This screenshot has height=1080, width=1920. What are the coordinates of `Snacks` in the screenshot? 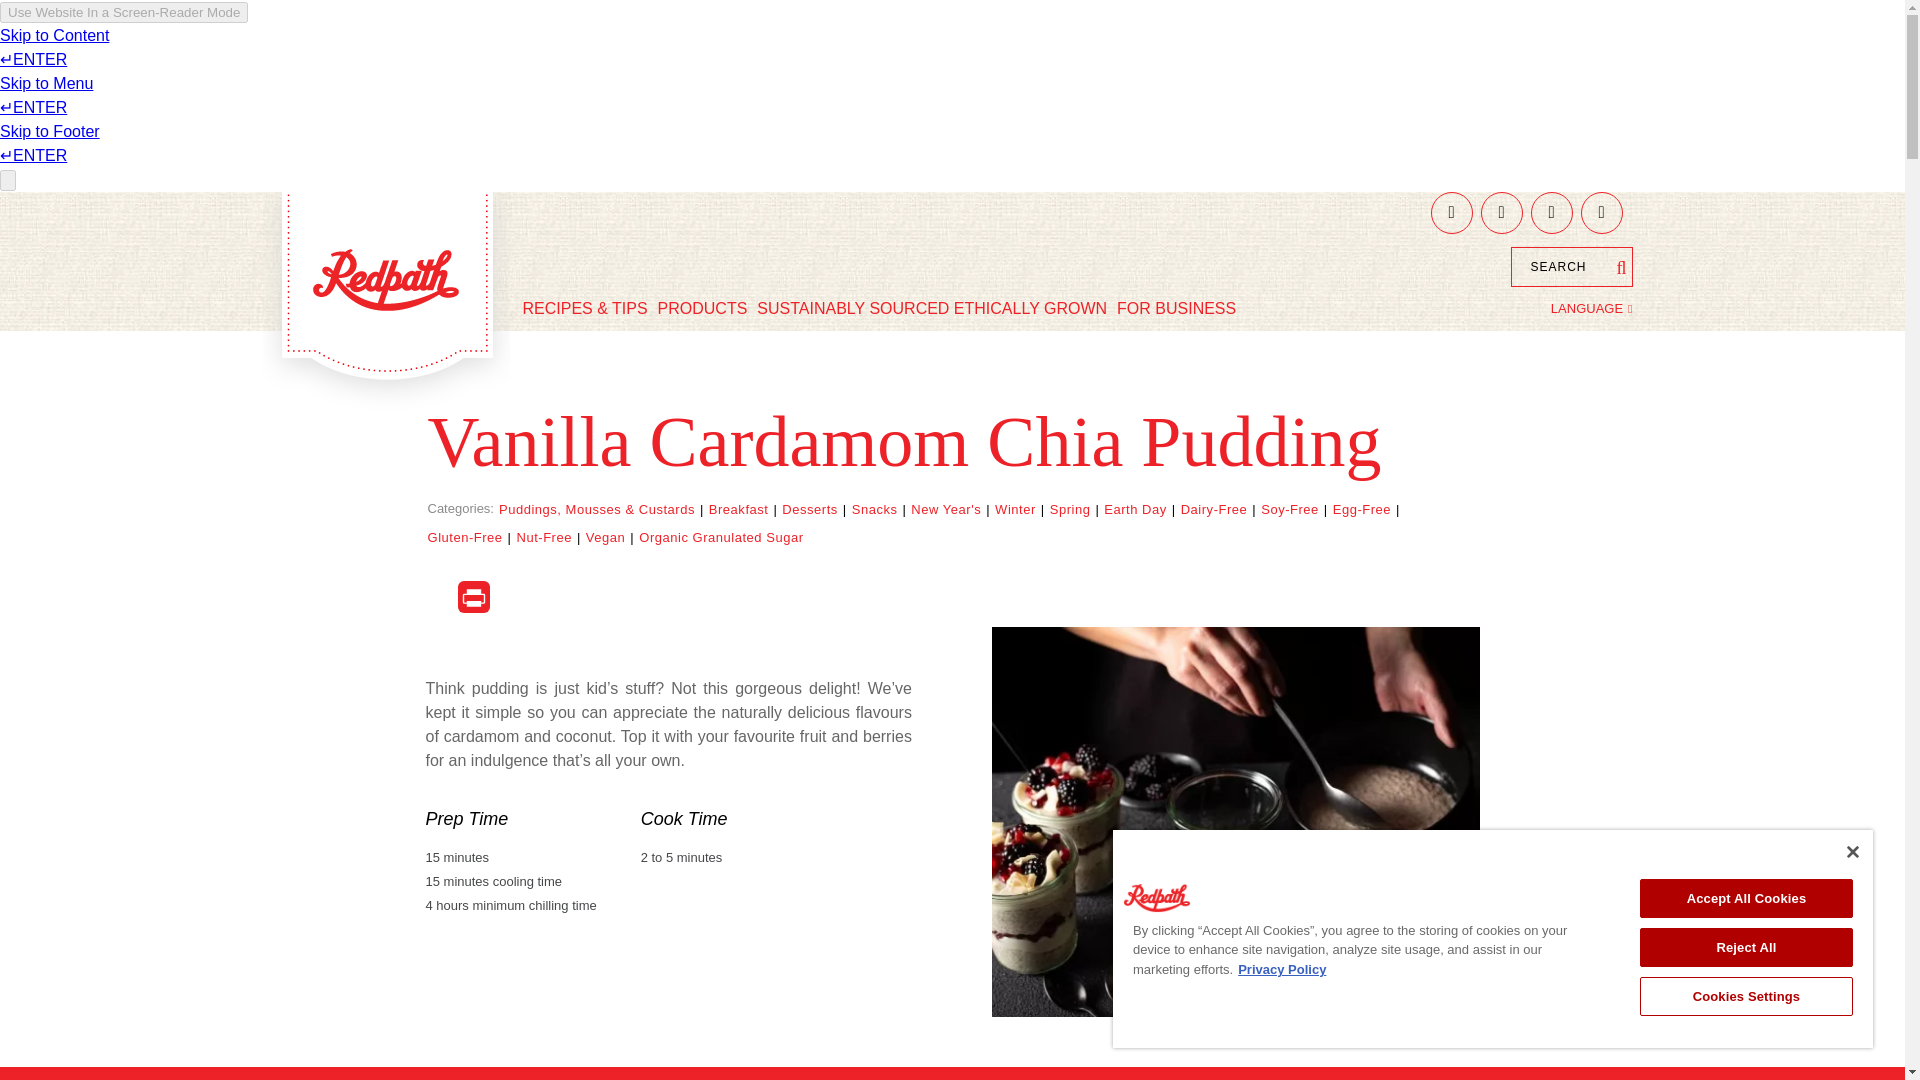 It's located at (875, 510).